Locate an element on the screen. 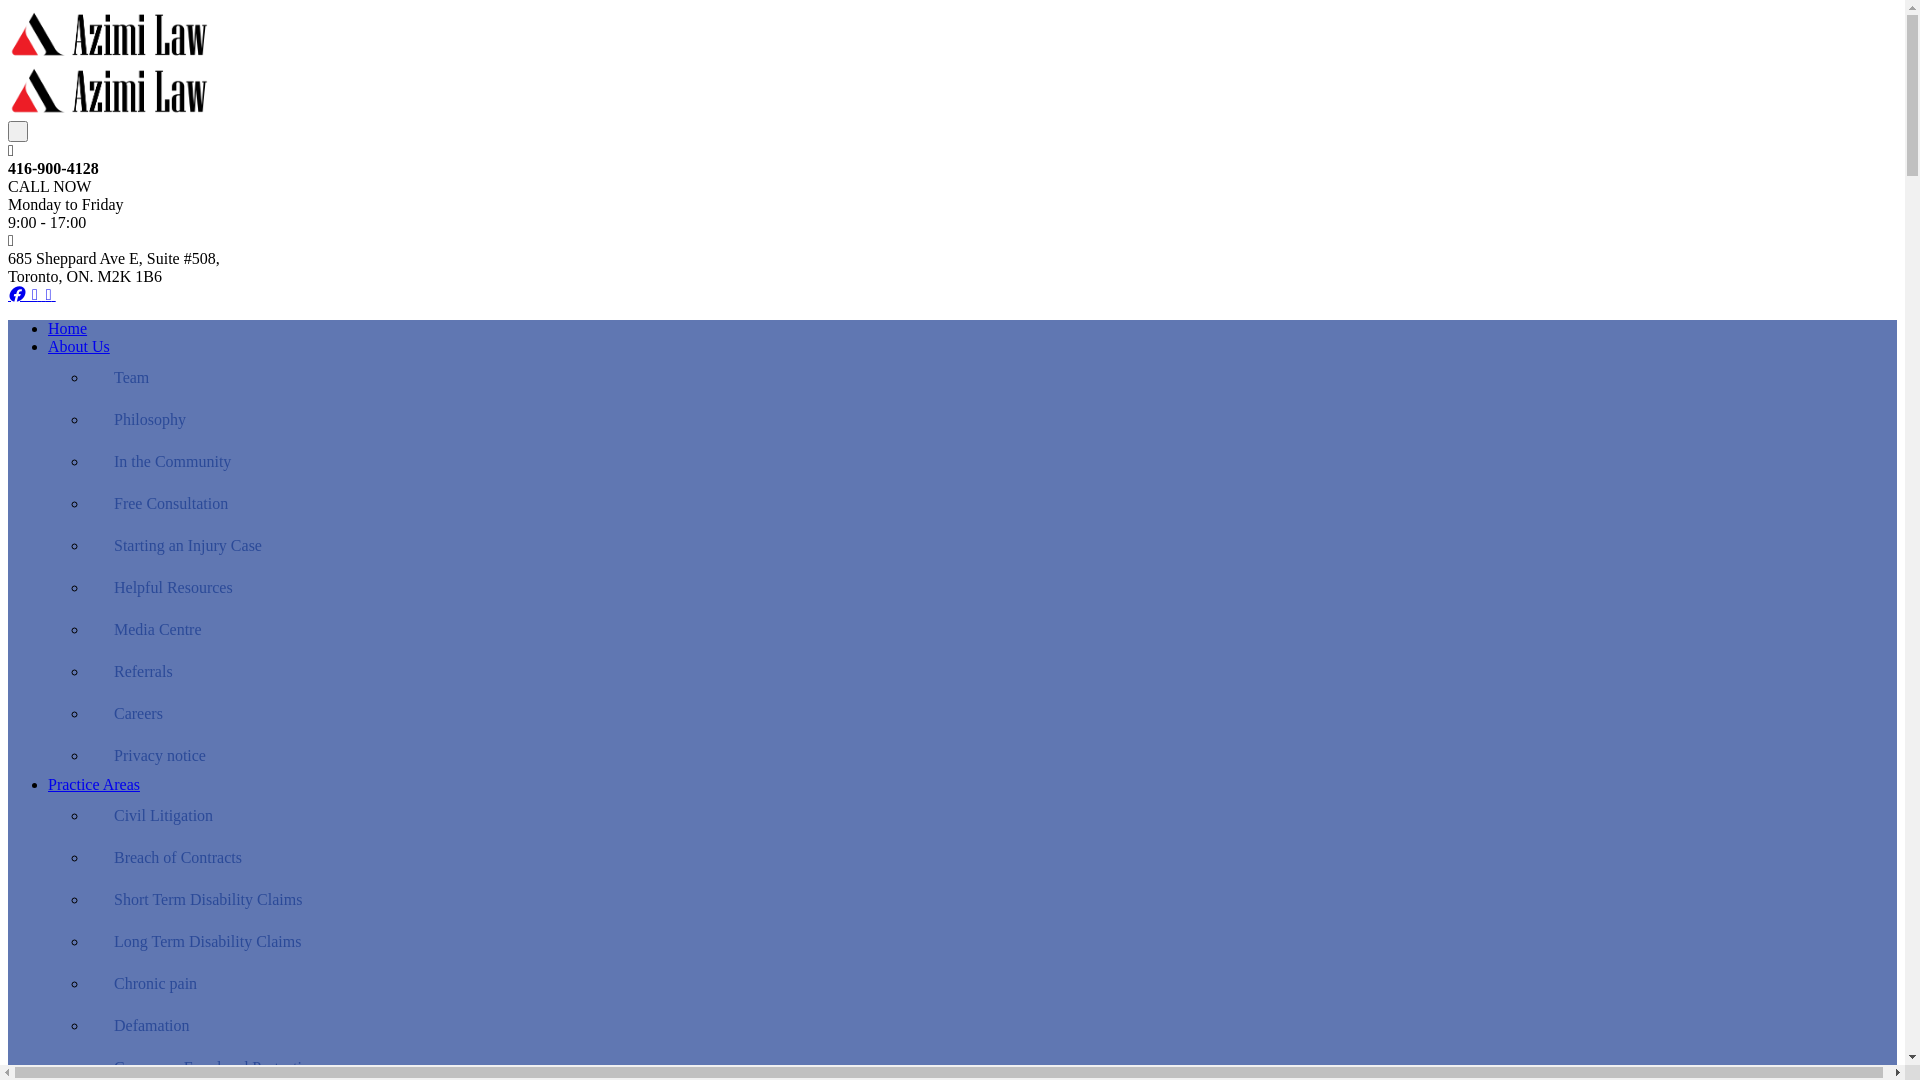 This screenshot has height=1080, width=1920. Chronic pain is located at coordinates (992, 983).